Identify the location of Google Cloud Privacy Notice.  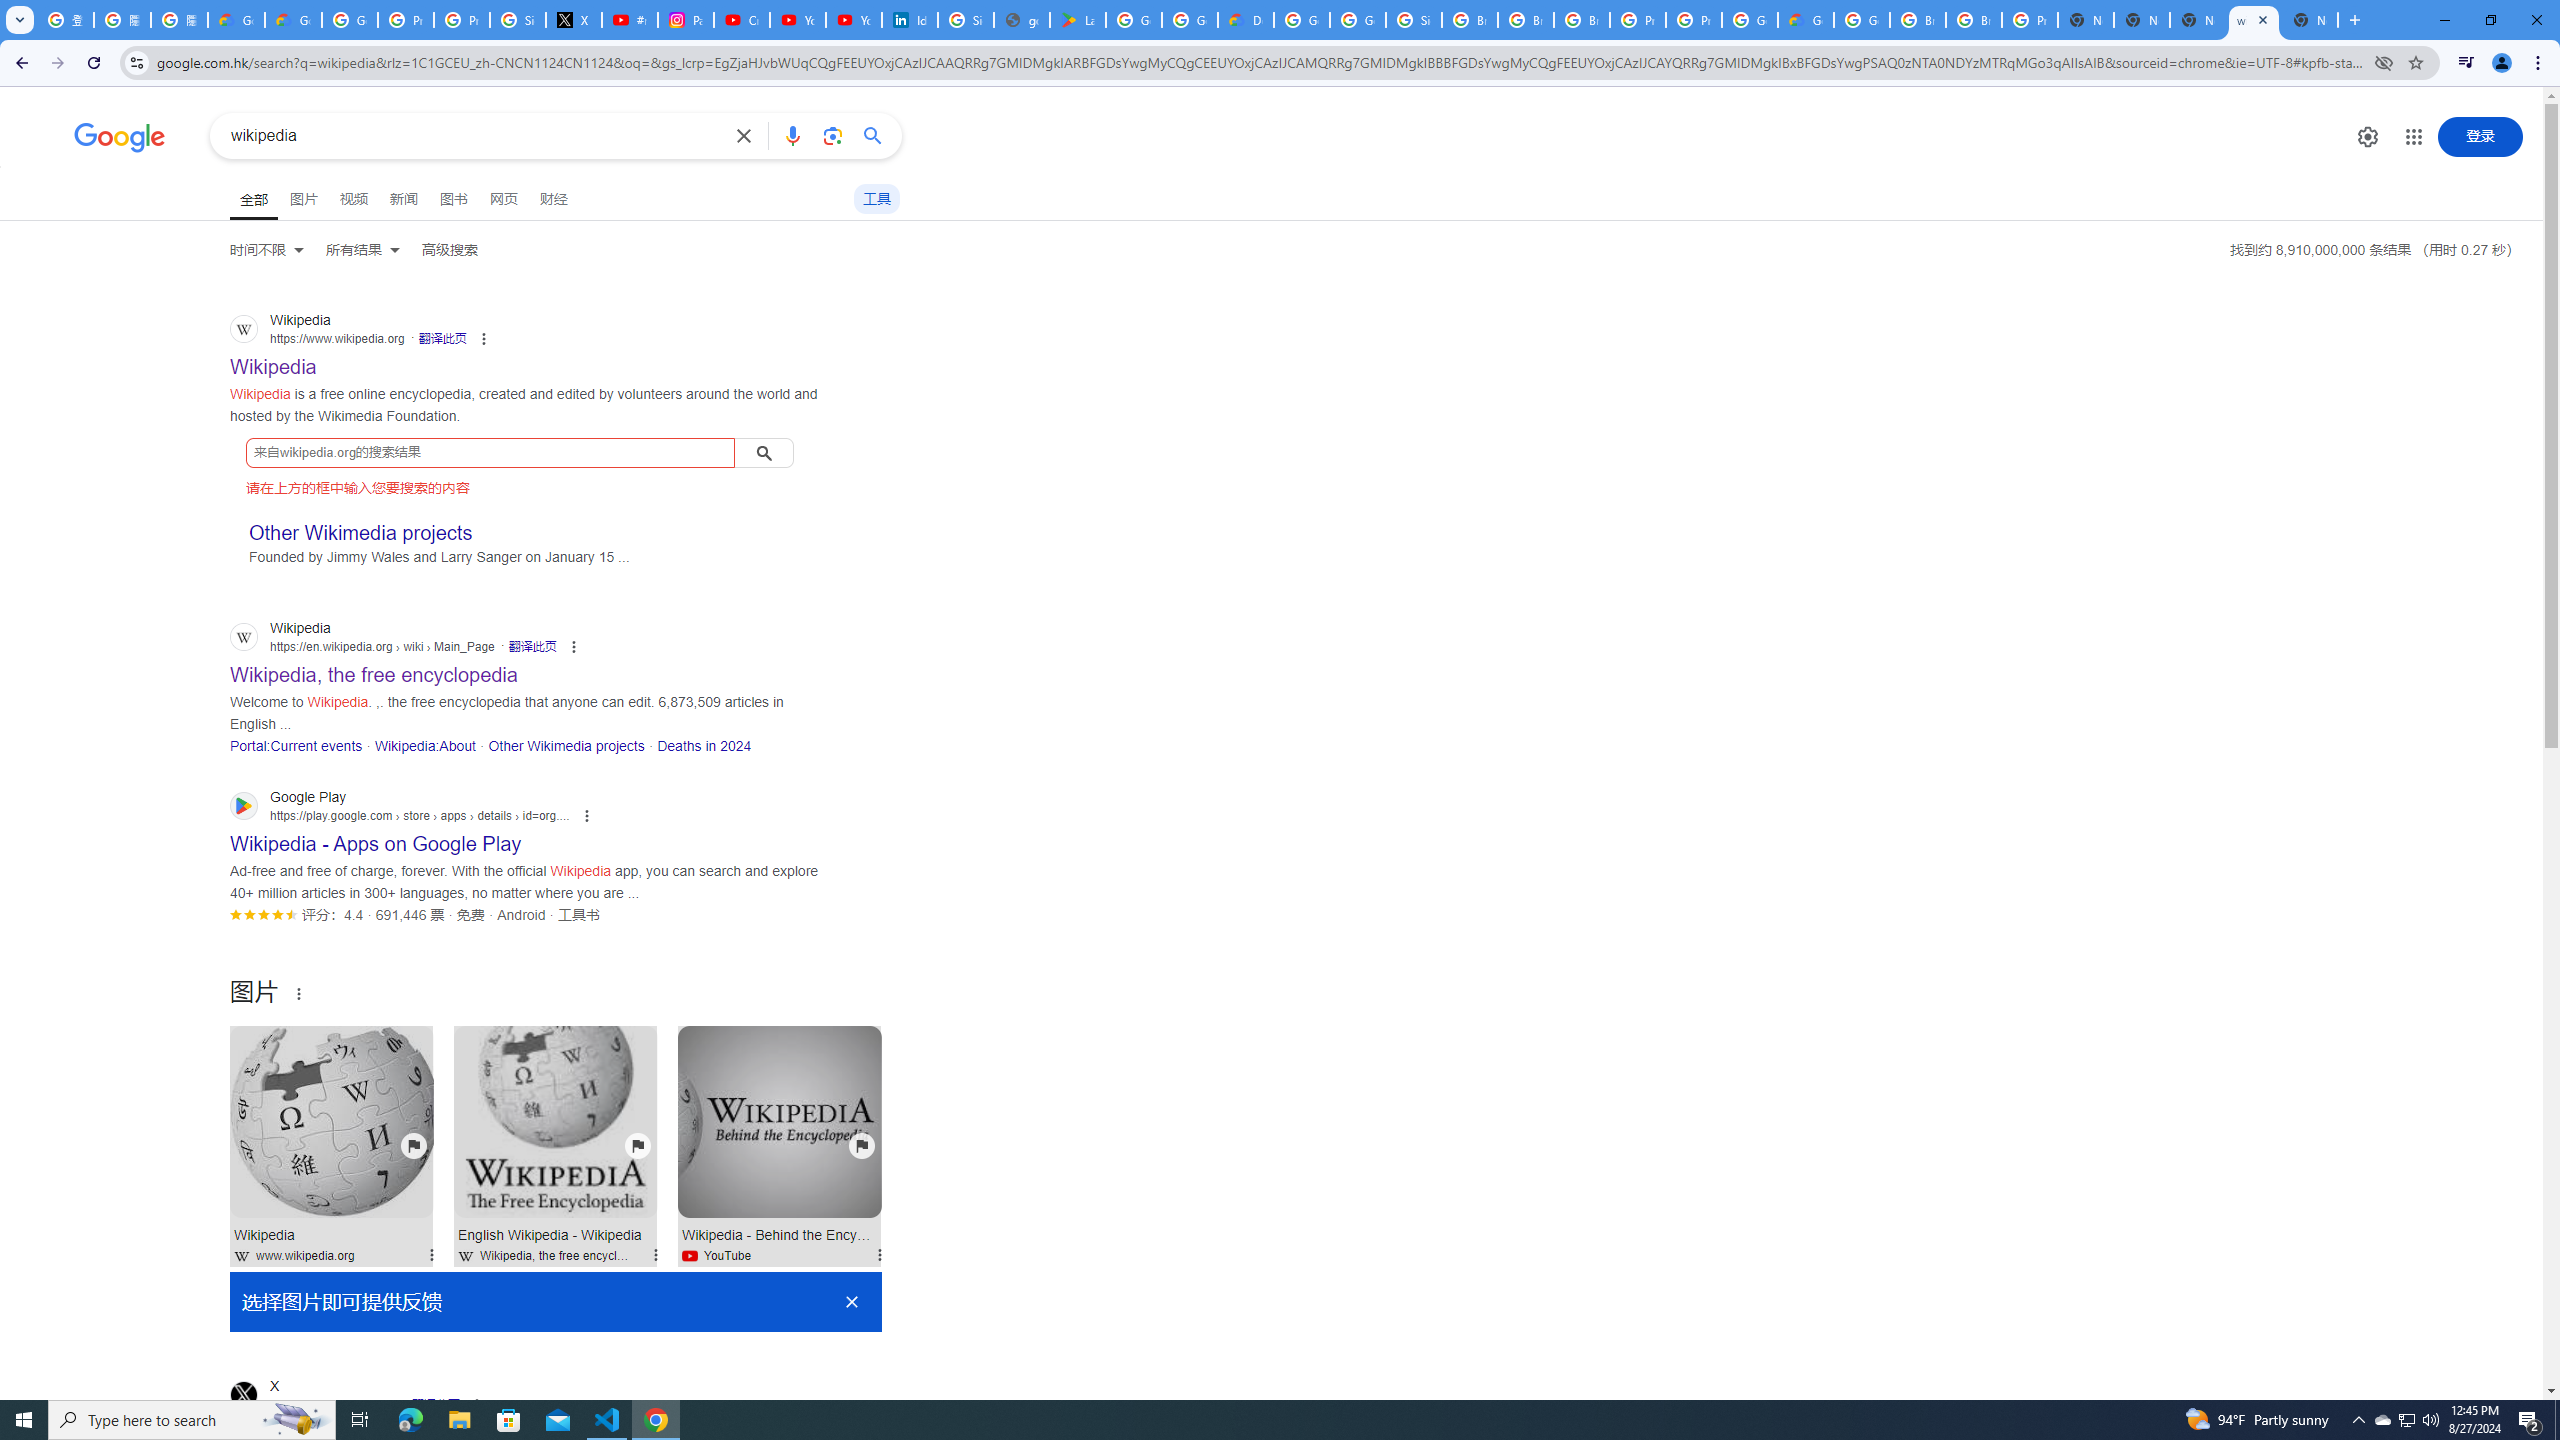
(236, 20).